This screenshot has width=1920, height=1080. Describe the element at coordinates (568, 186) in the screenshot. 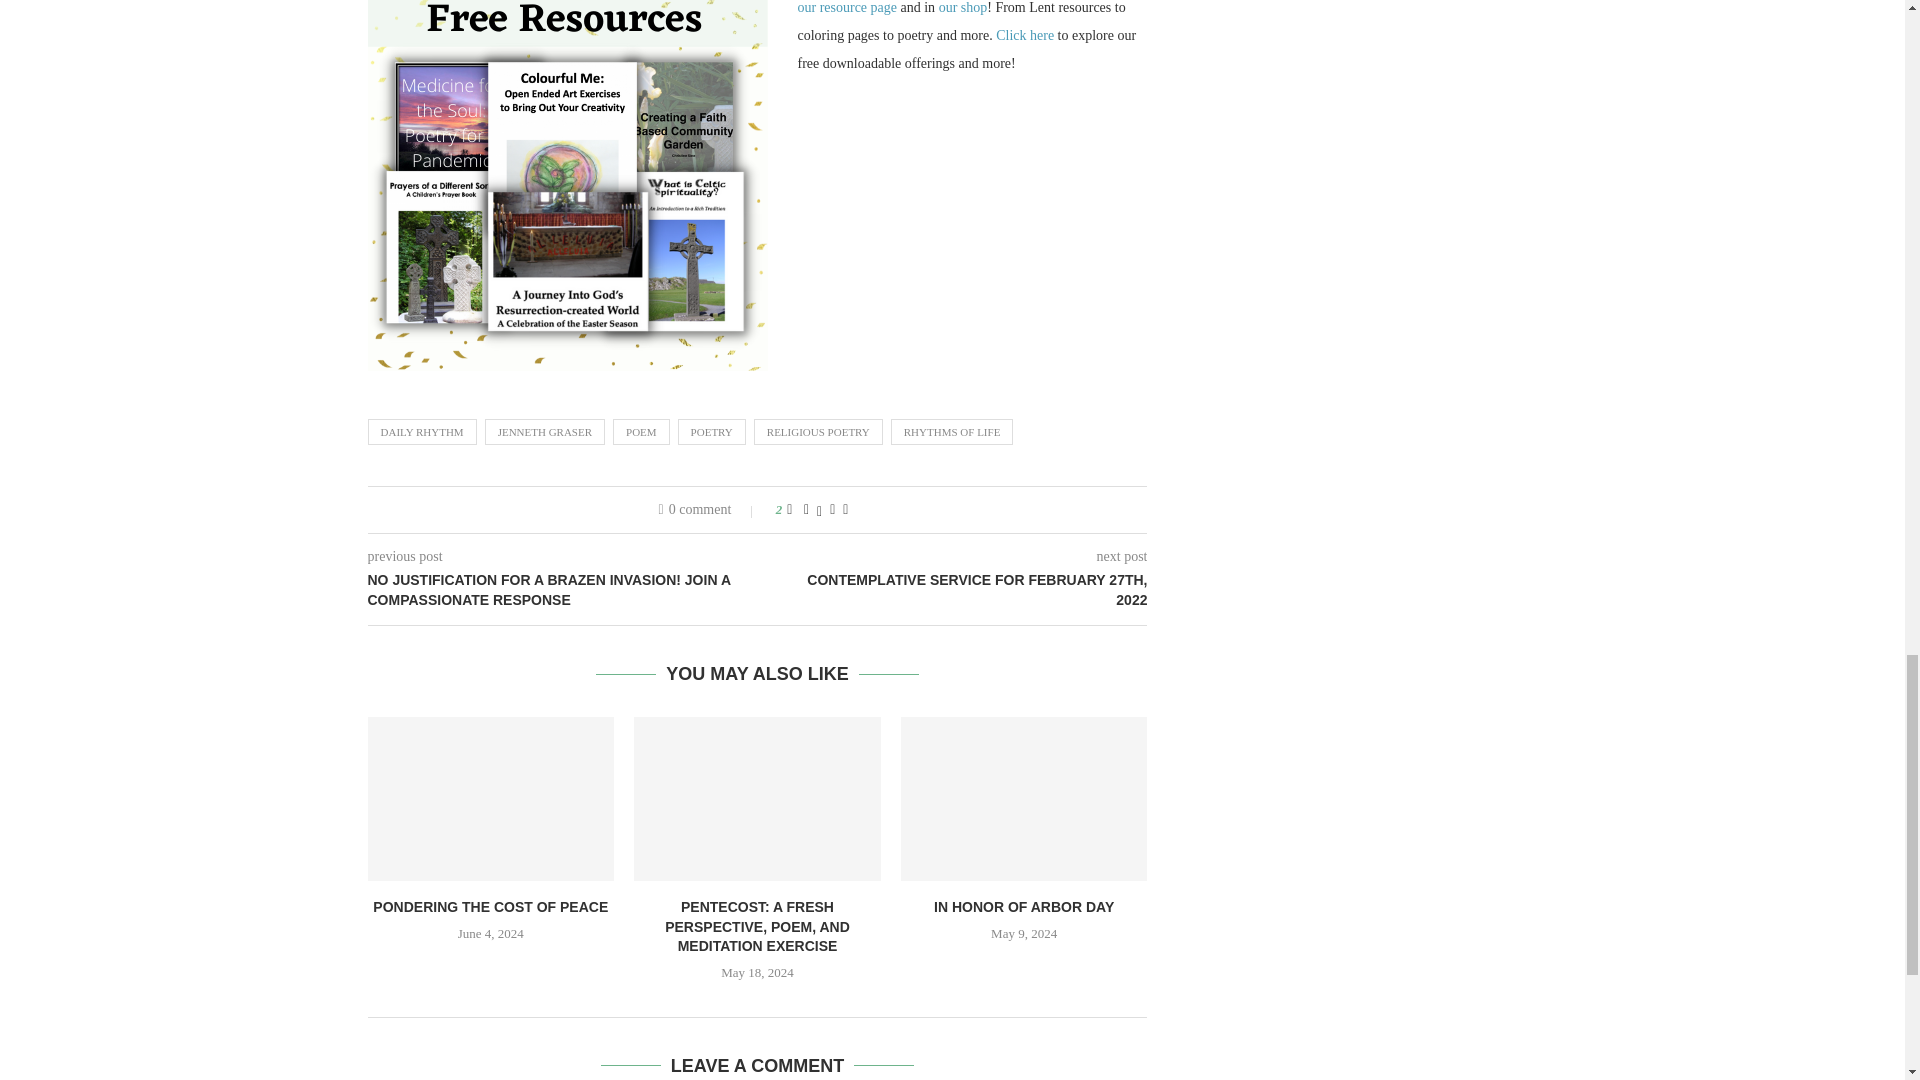

I see `Blog Ads 400 x 400 28` at that location.